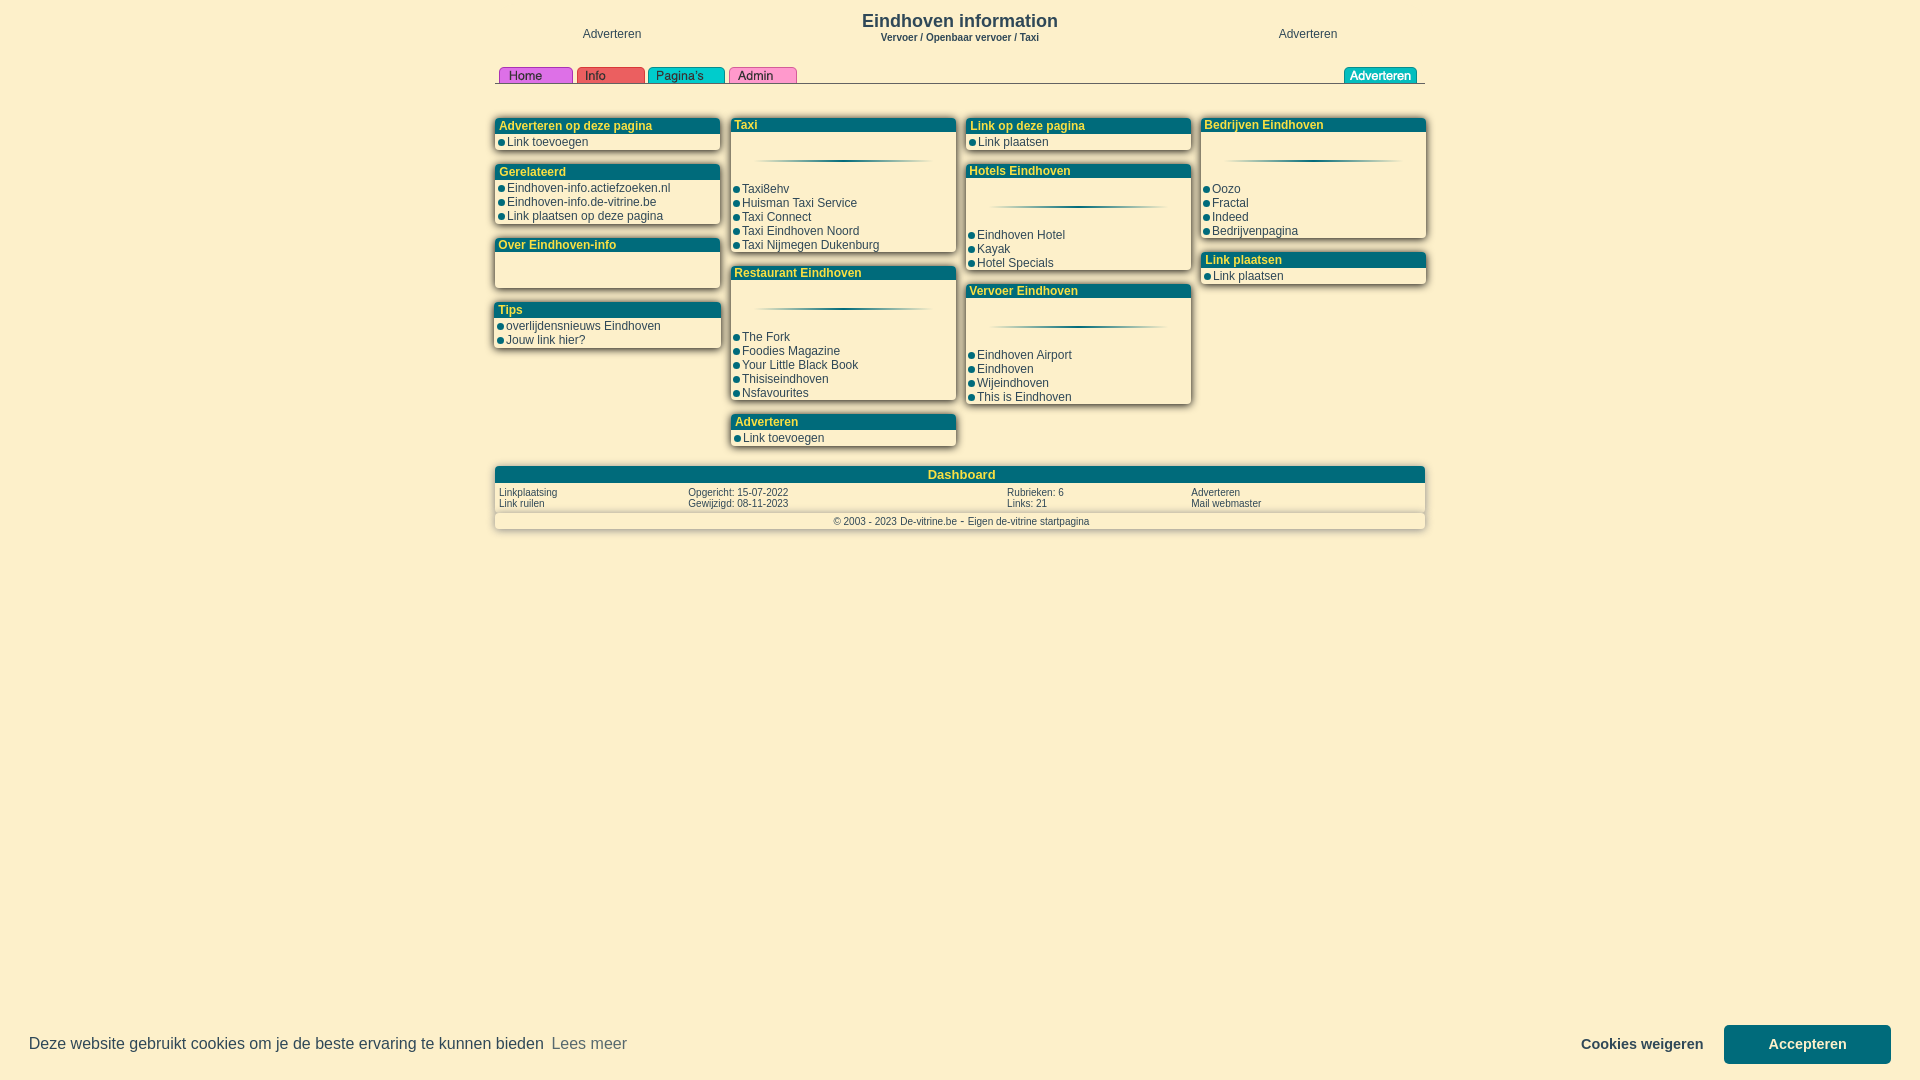 Image resolution: width=1920 pixels, height=1080 pixels. I want to click on Thisiseindhoven, so click(786, 379).